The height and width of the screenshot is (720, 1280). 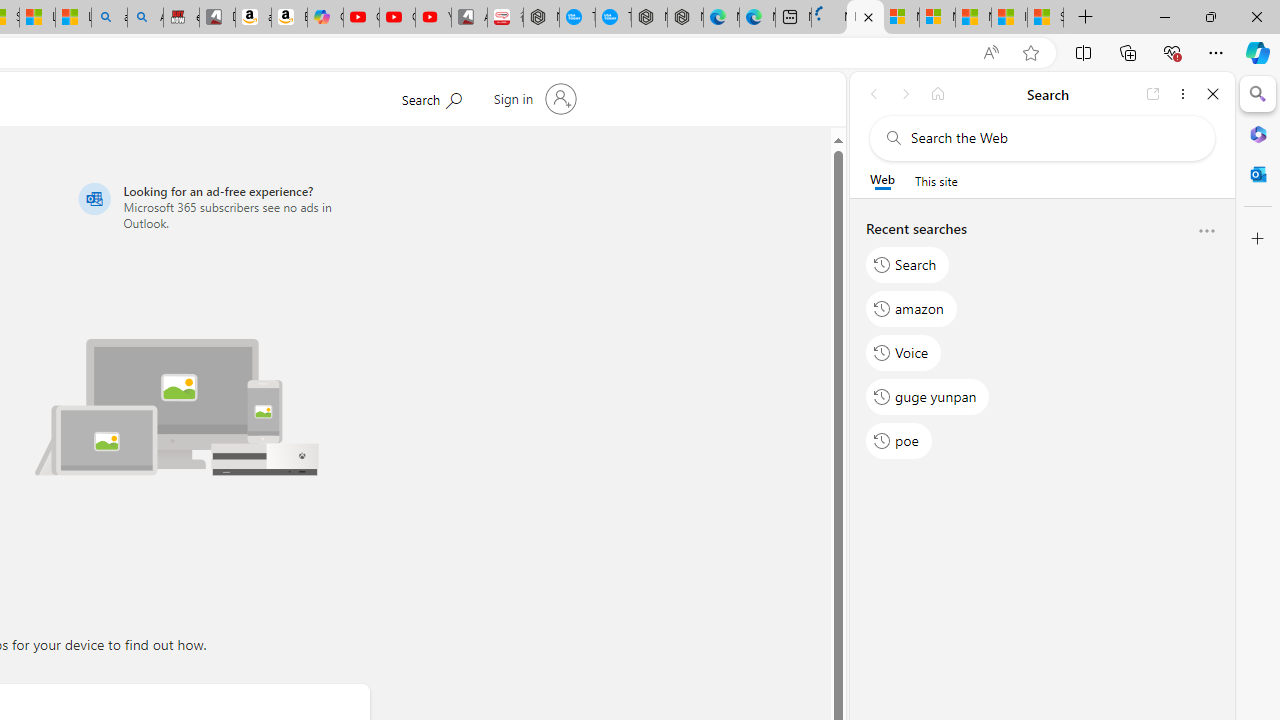 I want to click on This site scope, so click(x=936, y=180).